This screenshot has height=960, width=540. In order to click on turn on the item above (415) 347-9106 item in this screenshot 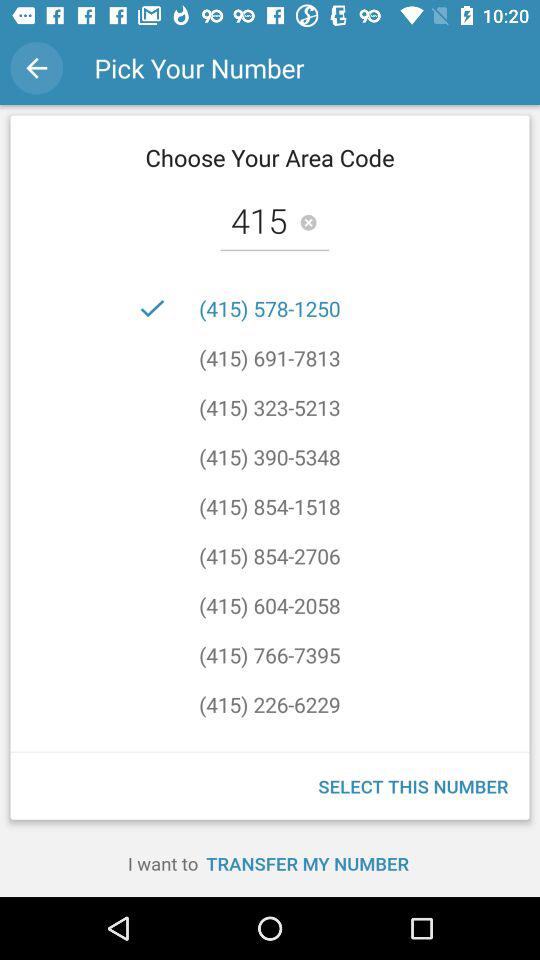, I will do `click(270, 704)`.